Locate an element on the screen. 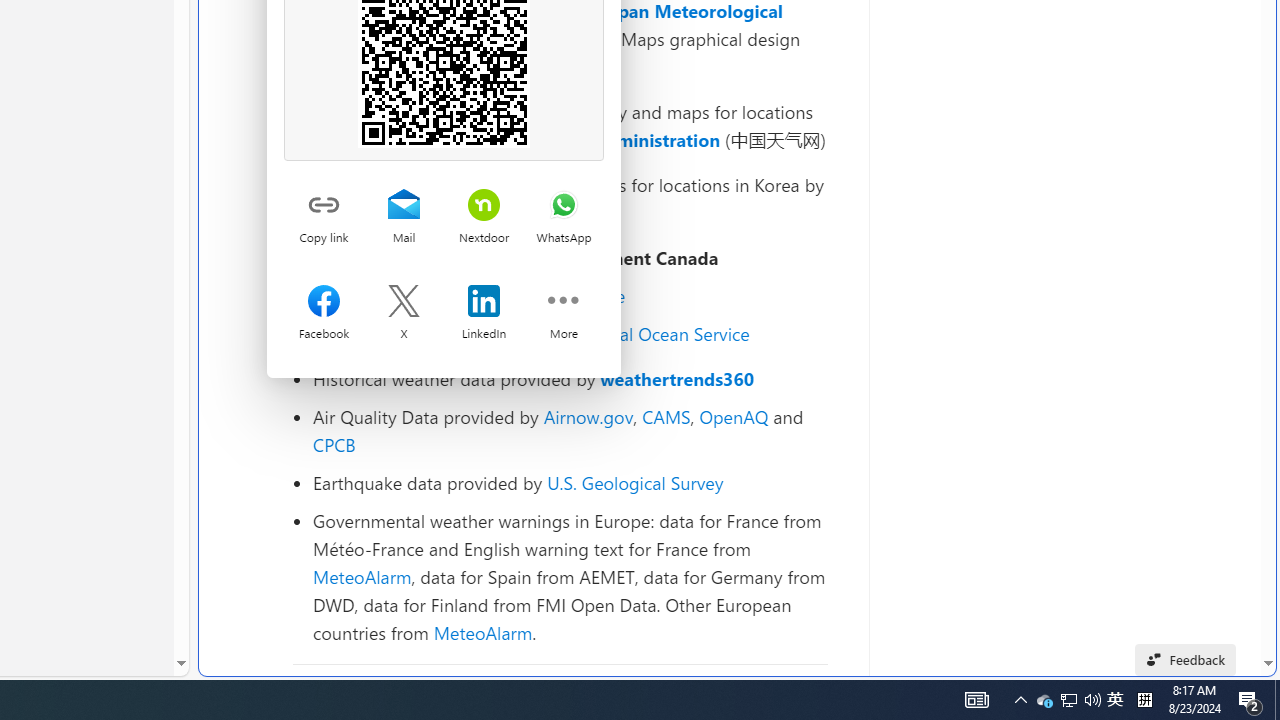 The height and width of the screenshot is (720, 1280). Share on LinkedIn is located at coordinates (484, 303).